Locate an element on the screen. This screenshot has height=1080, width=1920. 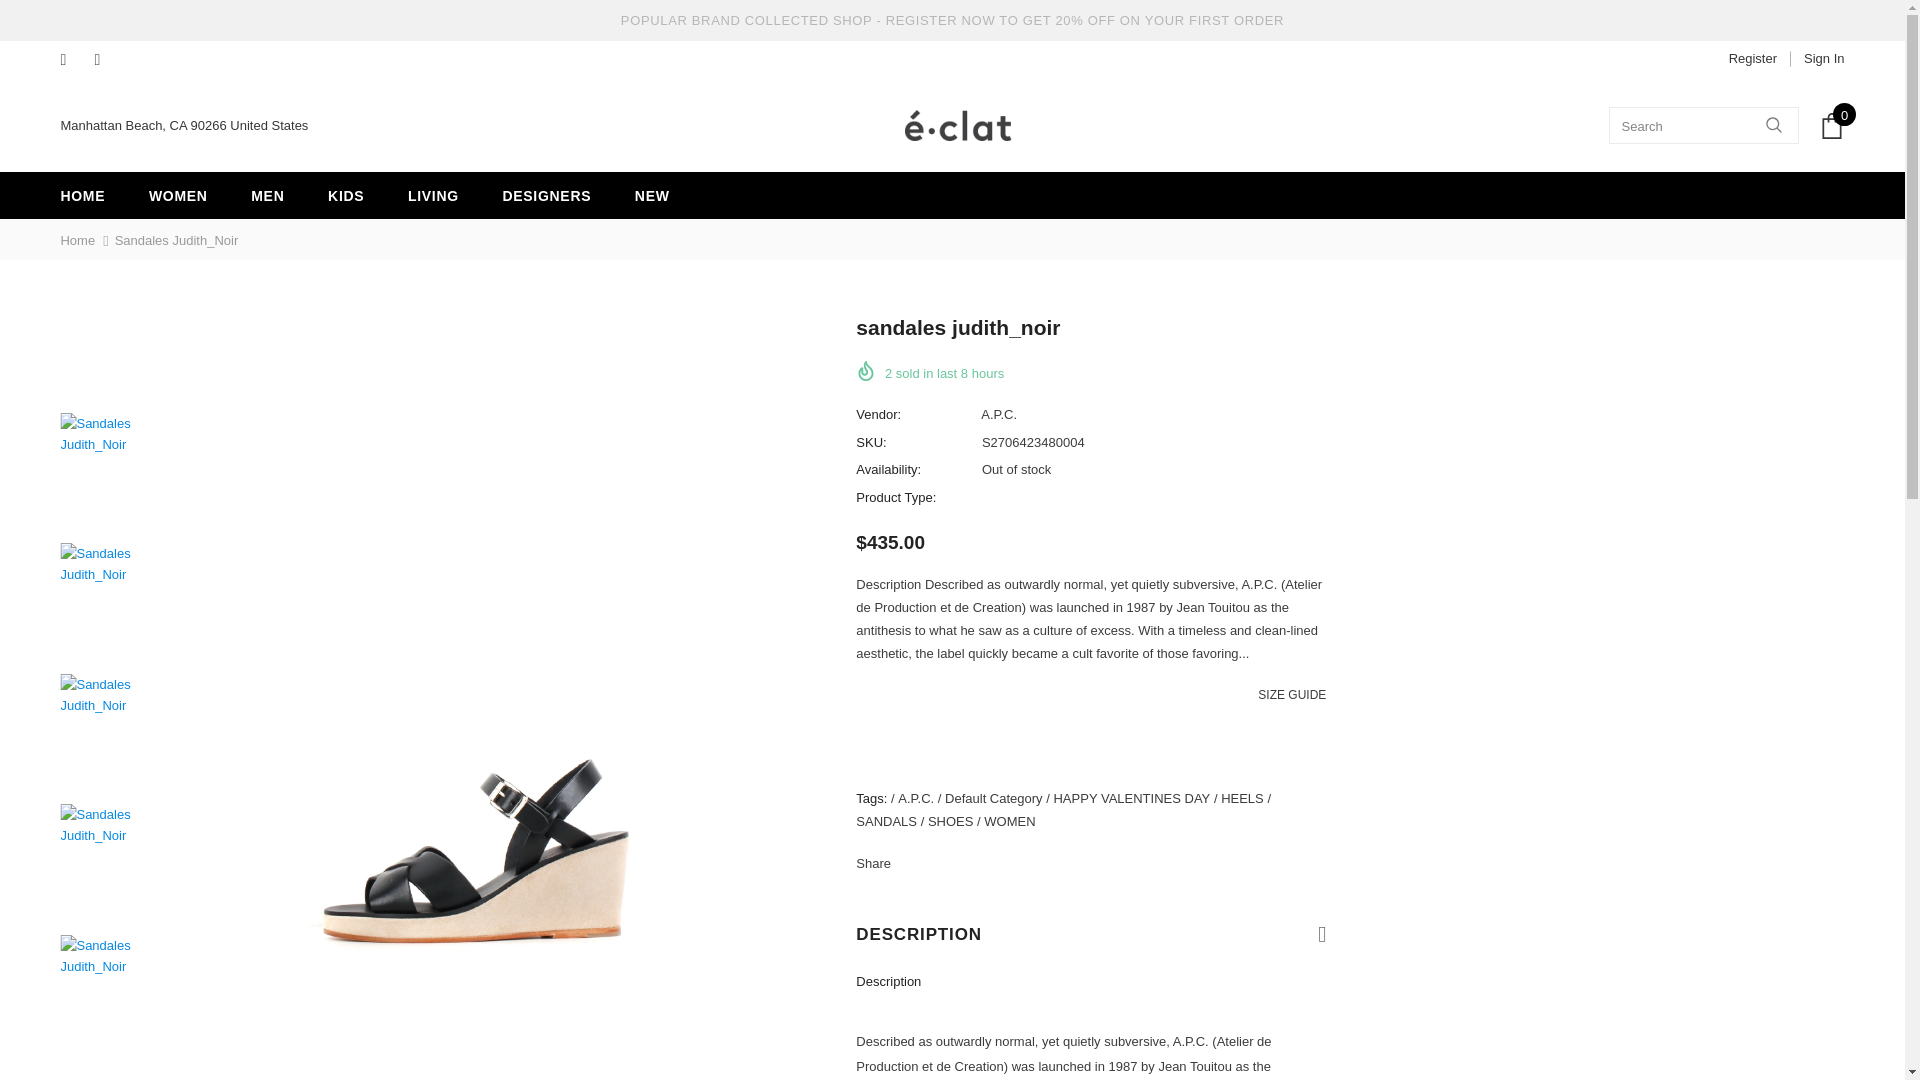
Register is located at coordinates (1753, 58).